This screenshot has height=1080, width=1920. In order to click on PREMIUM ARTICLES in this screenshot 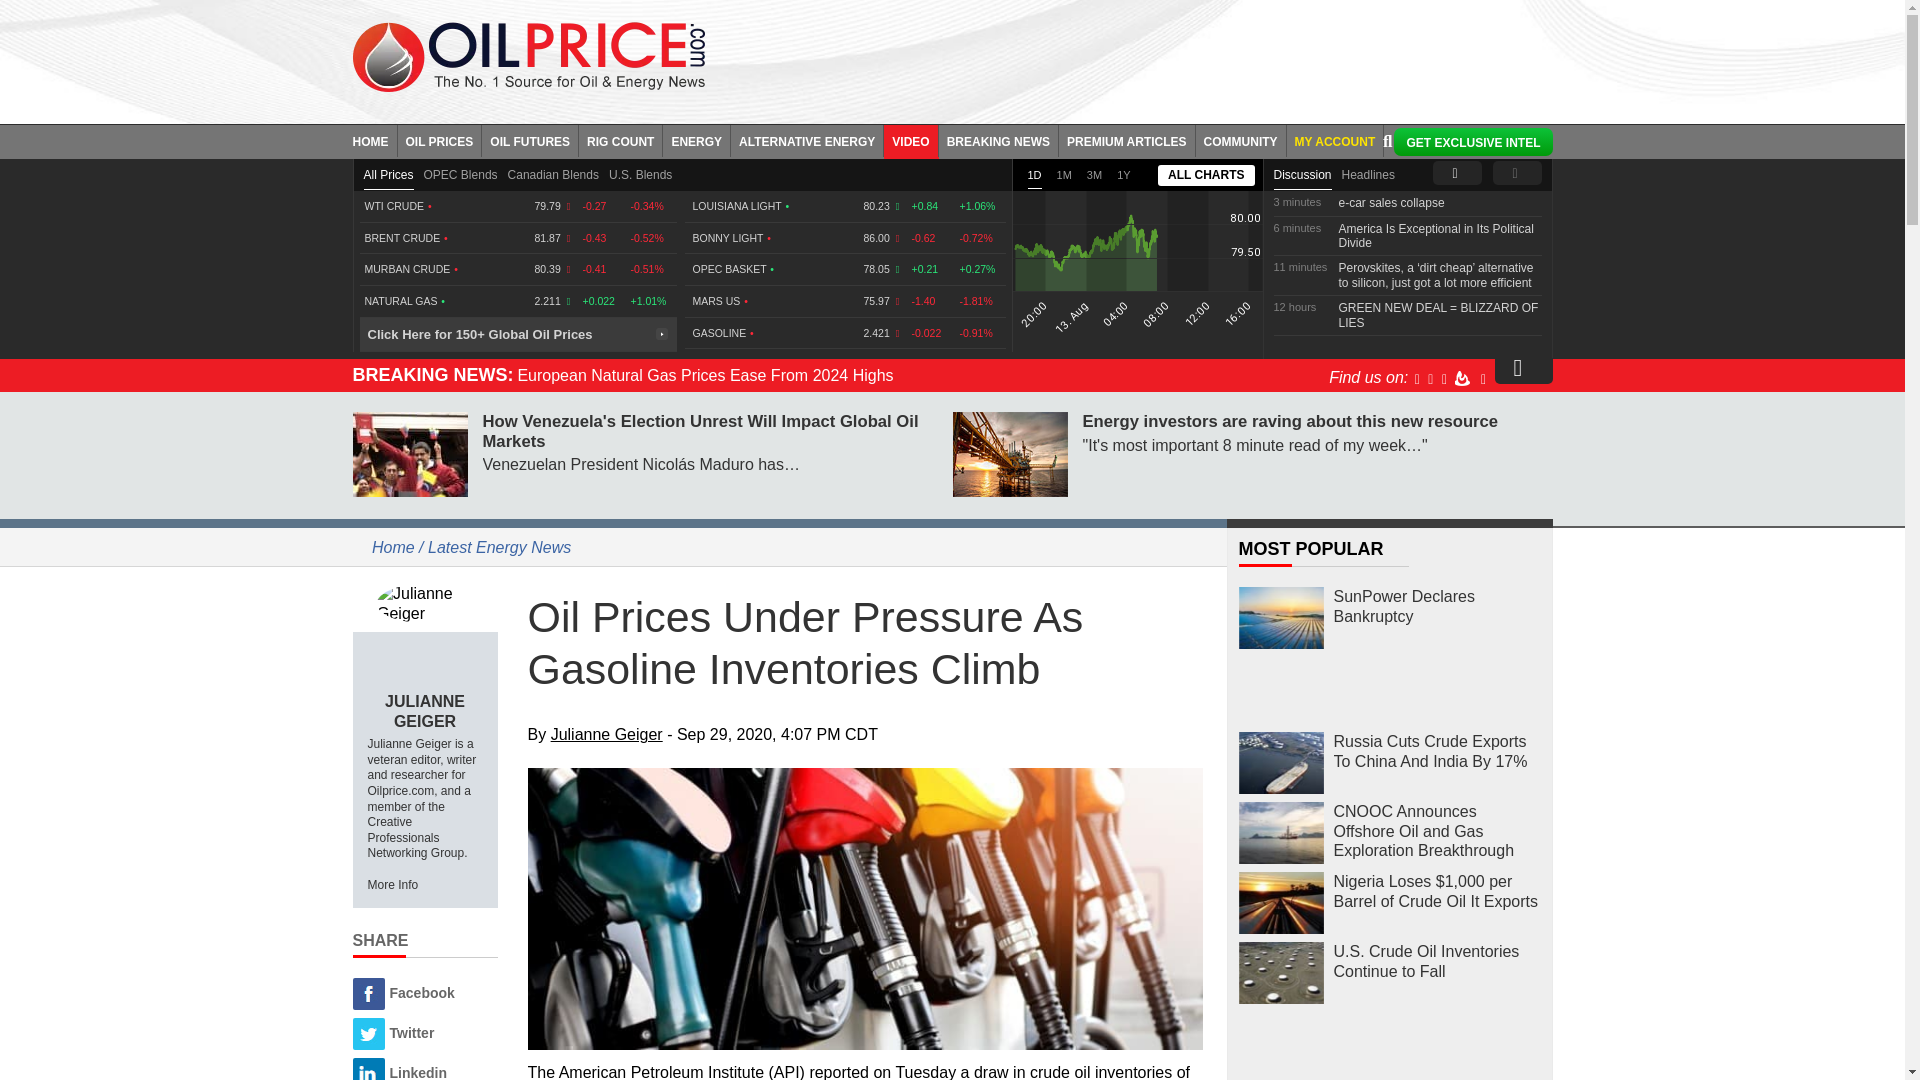, I will do `click(1128, 140)`.